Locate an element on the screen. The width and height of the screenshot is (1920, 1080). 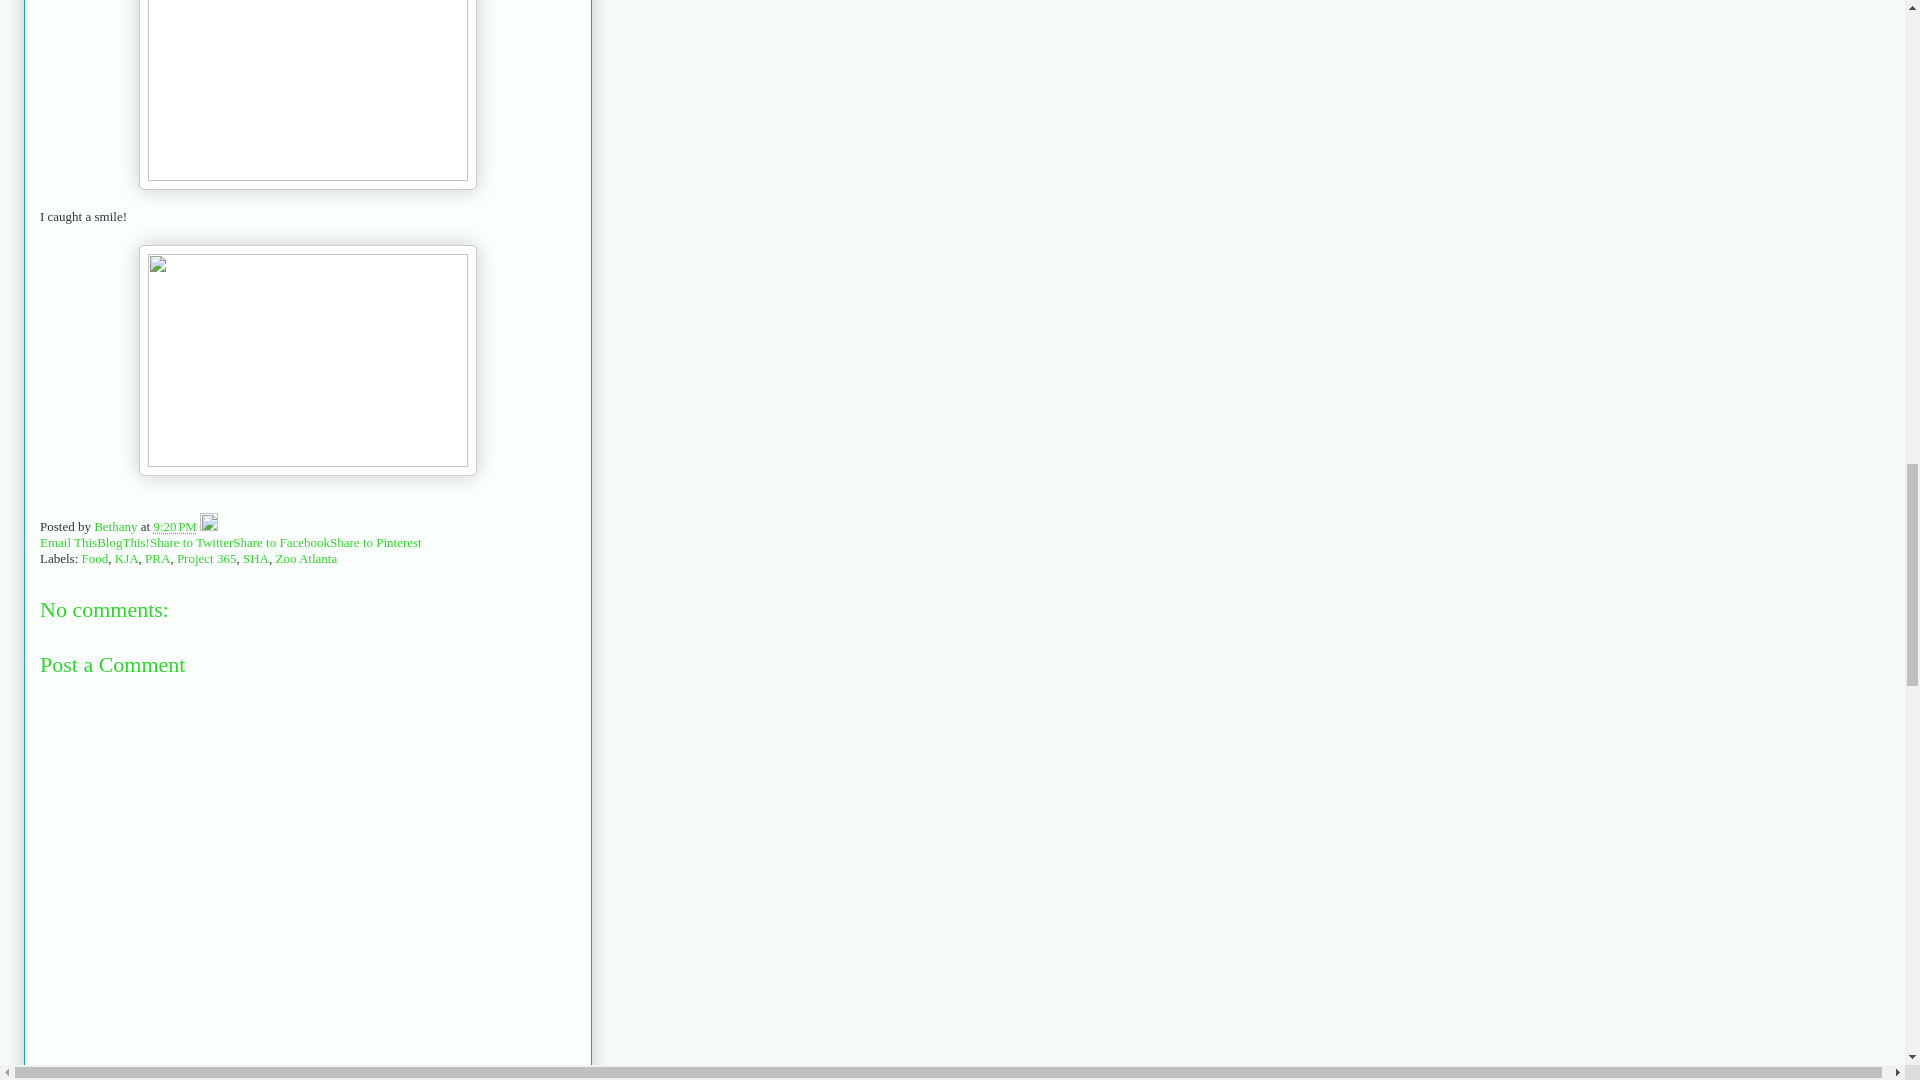
KJA is located at coordinates (126, 558).